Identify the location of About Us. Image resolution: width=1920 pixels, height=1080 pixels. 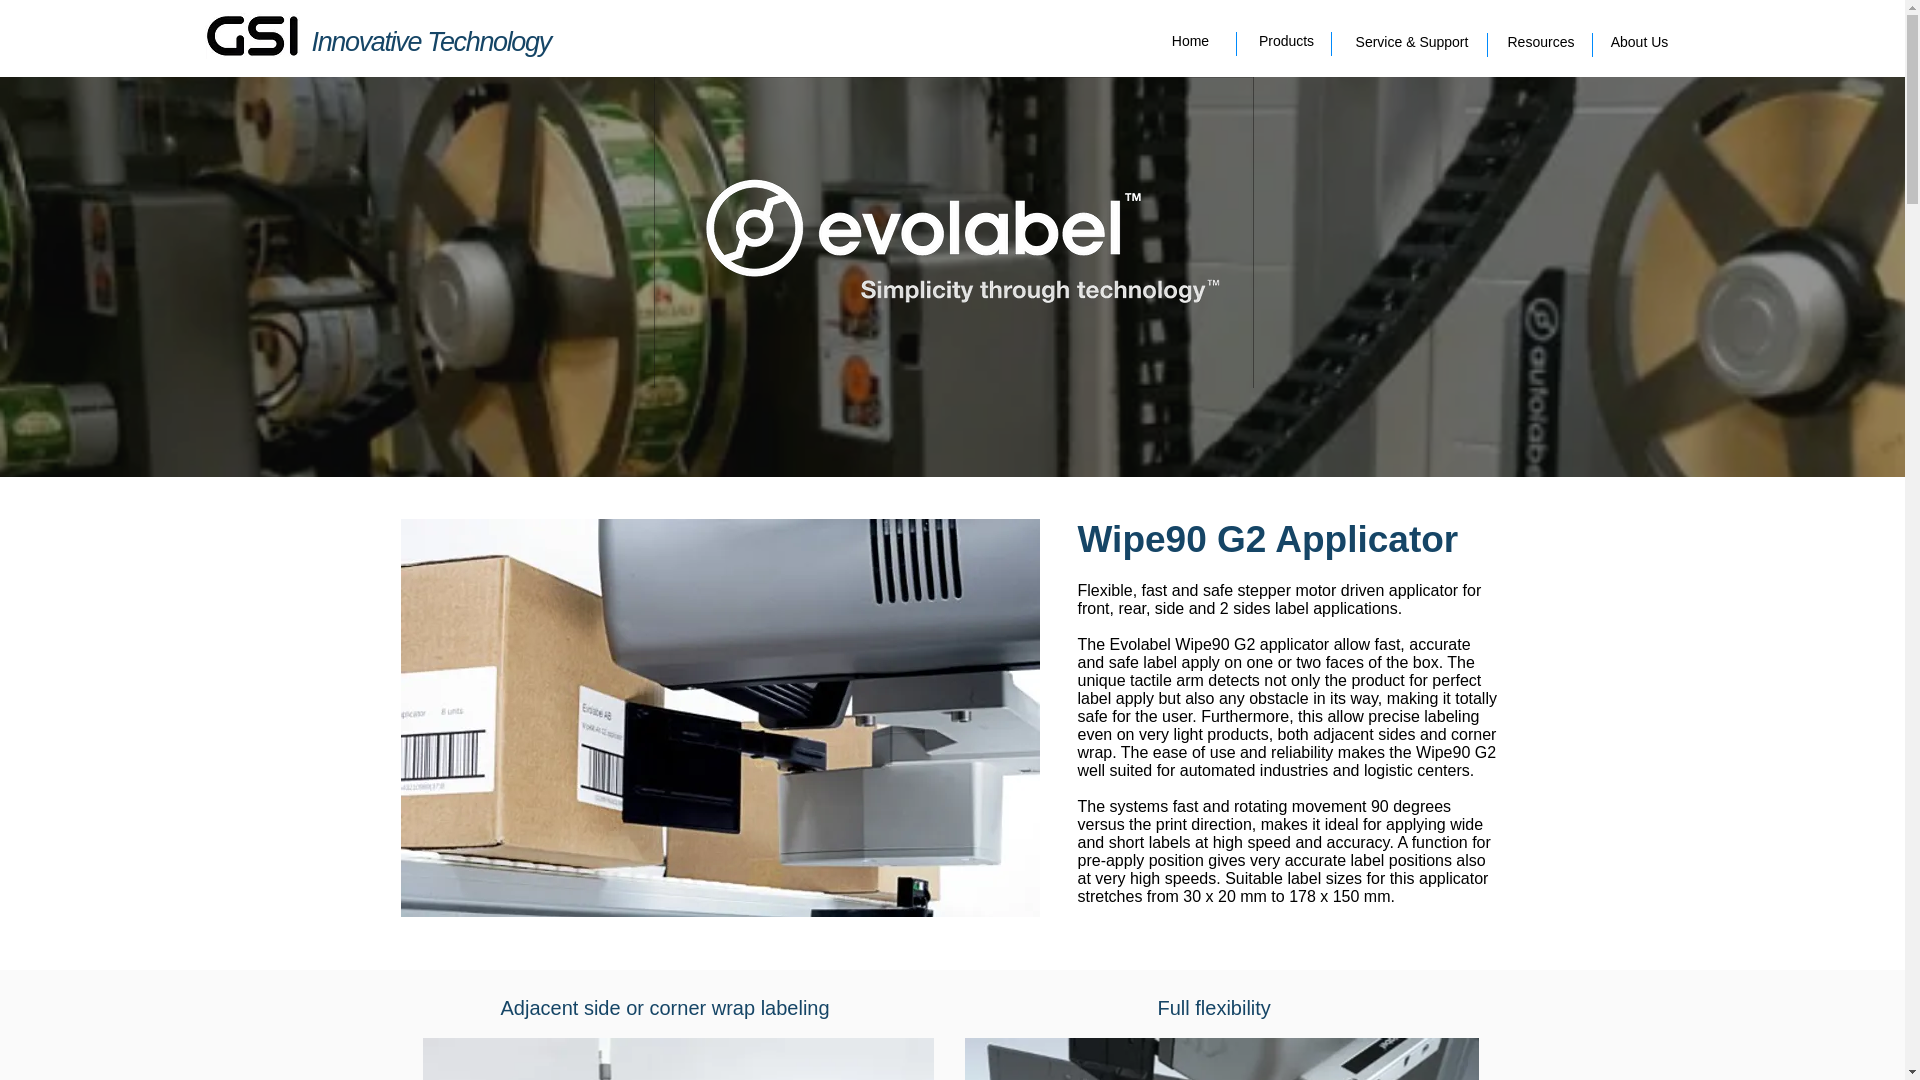
(1640, 43).